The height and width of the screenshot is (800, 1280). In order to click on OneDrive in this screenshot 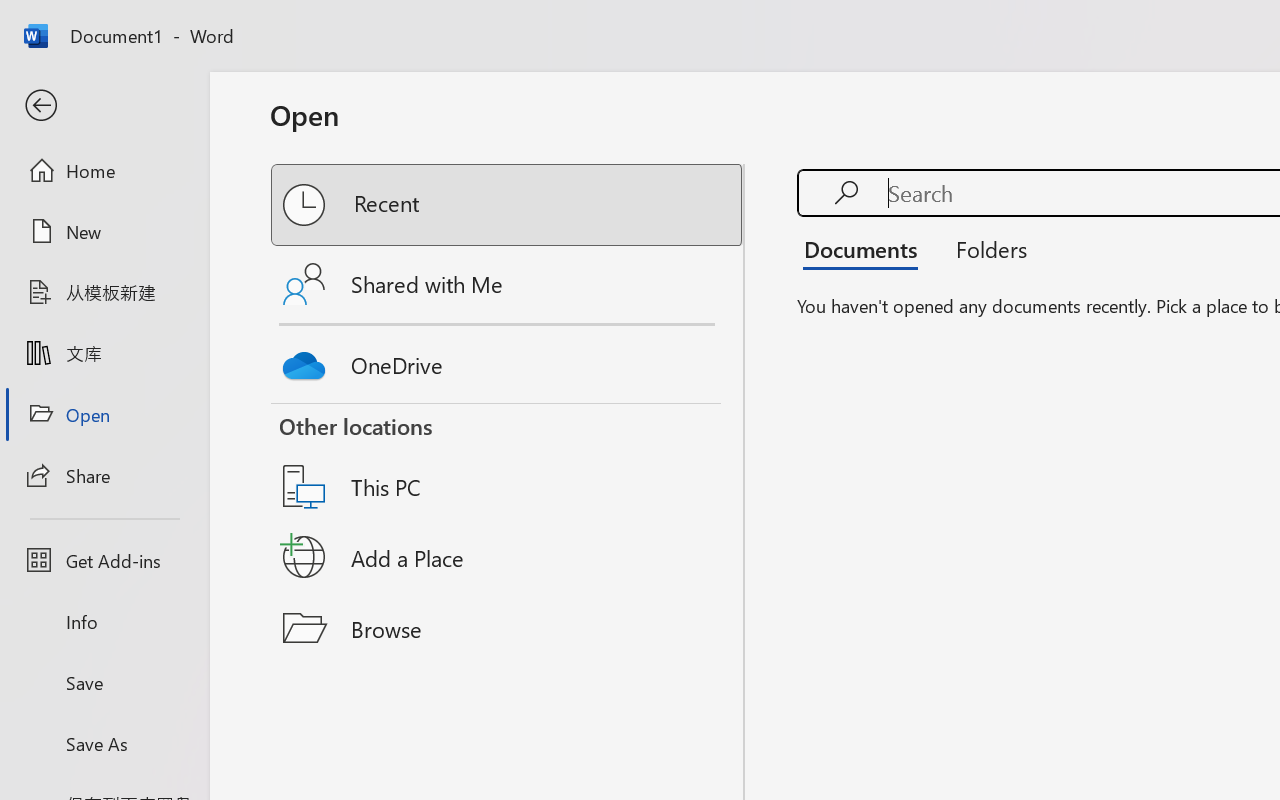, I will do `click(508, 360)`.